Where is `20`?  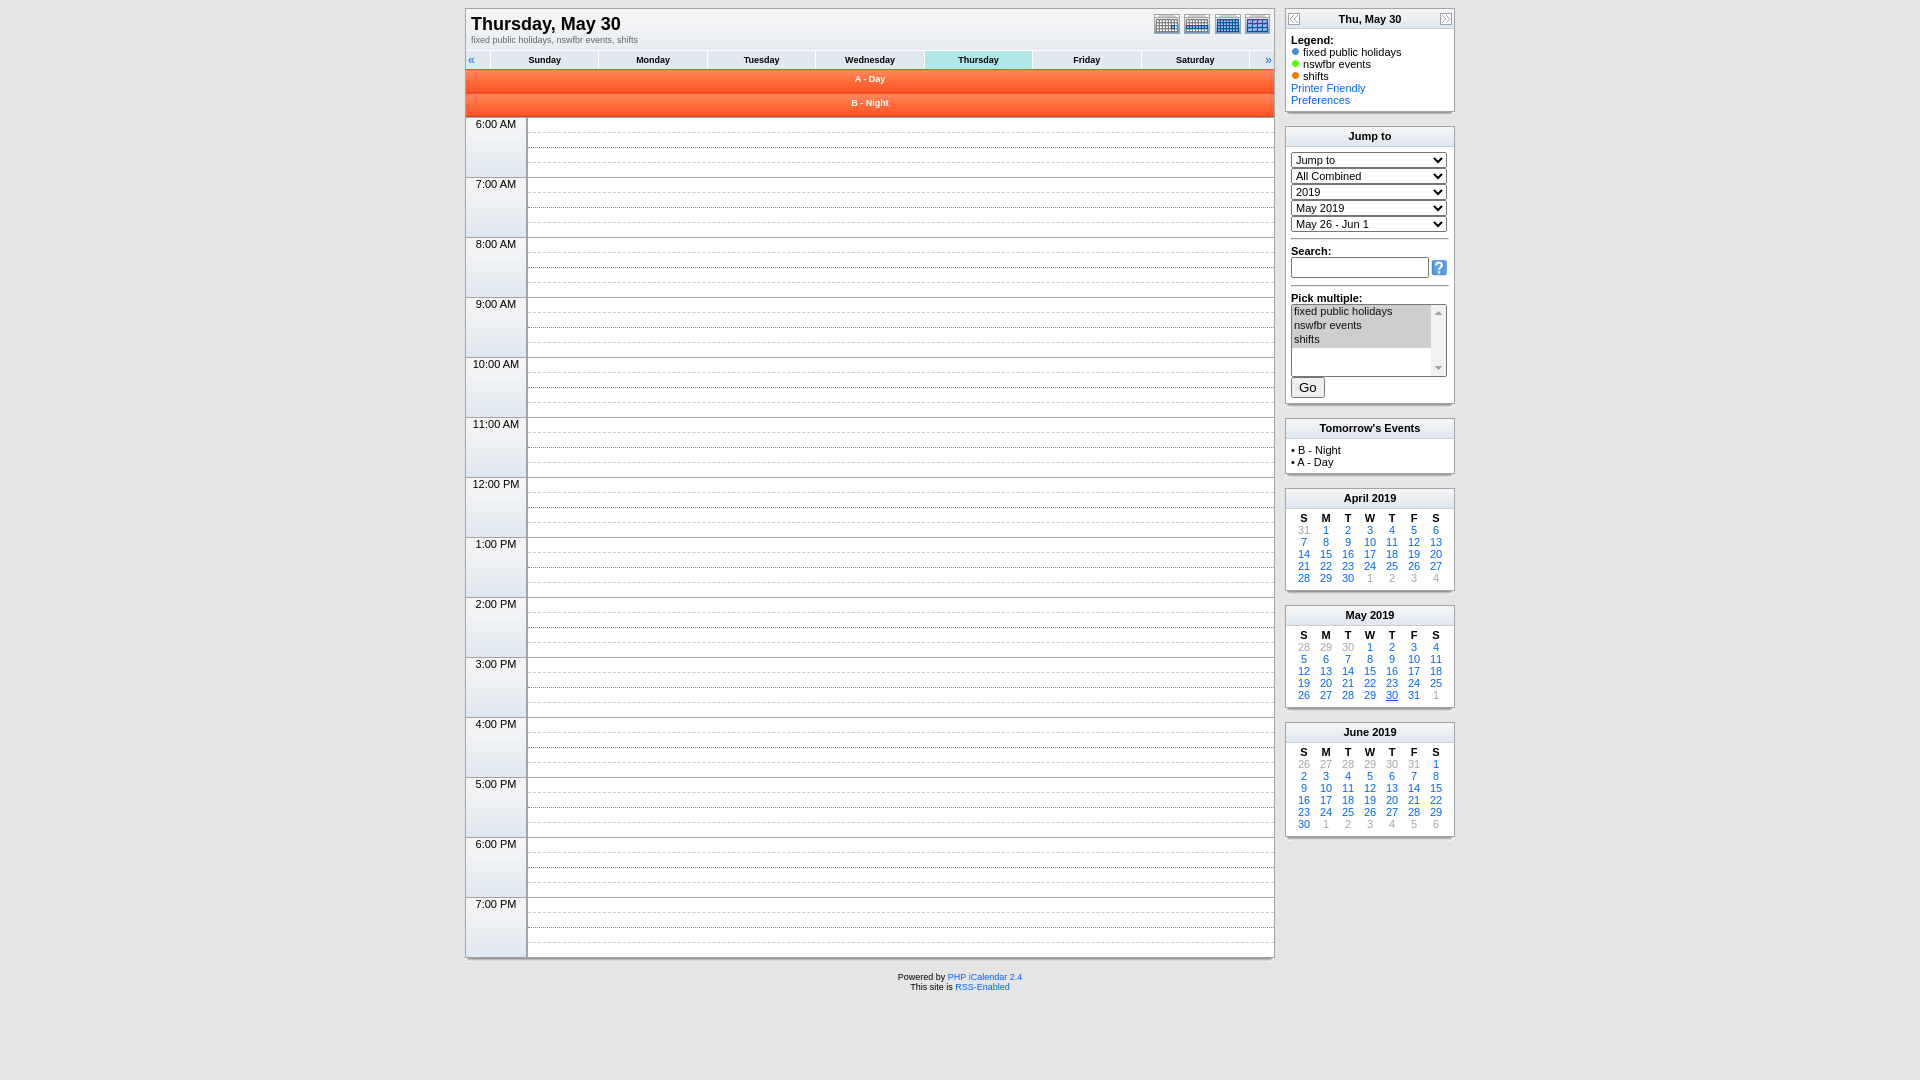 20 is located at coordinates (1392, 800).